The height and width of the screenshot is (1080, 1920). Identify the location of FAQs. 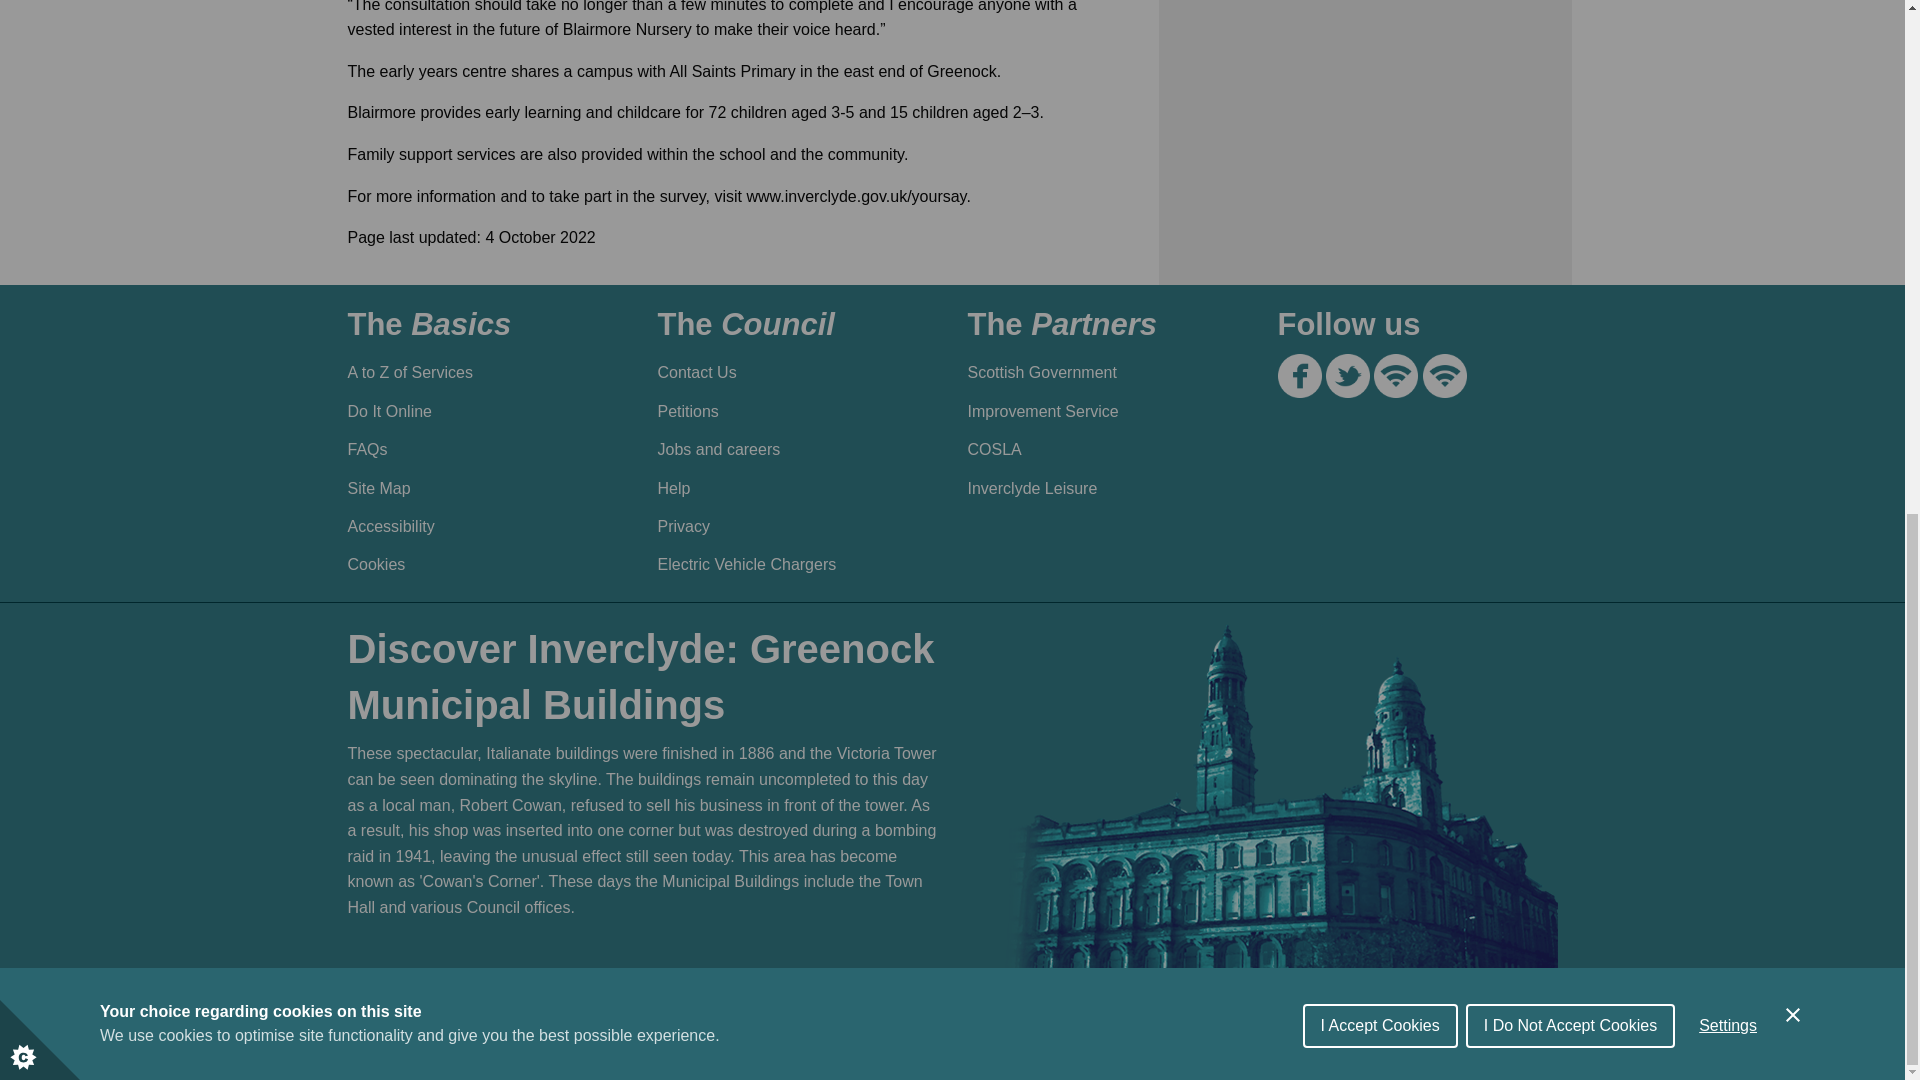
(480, 449).